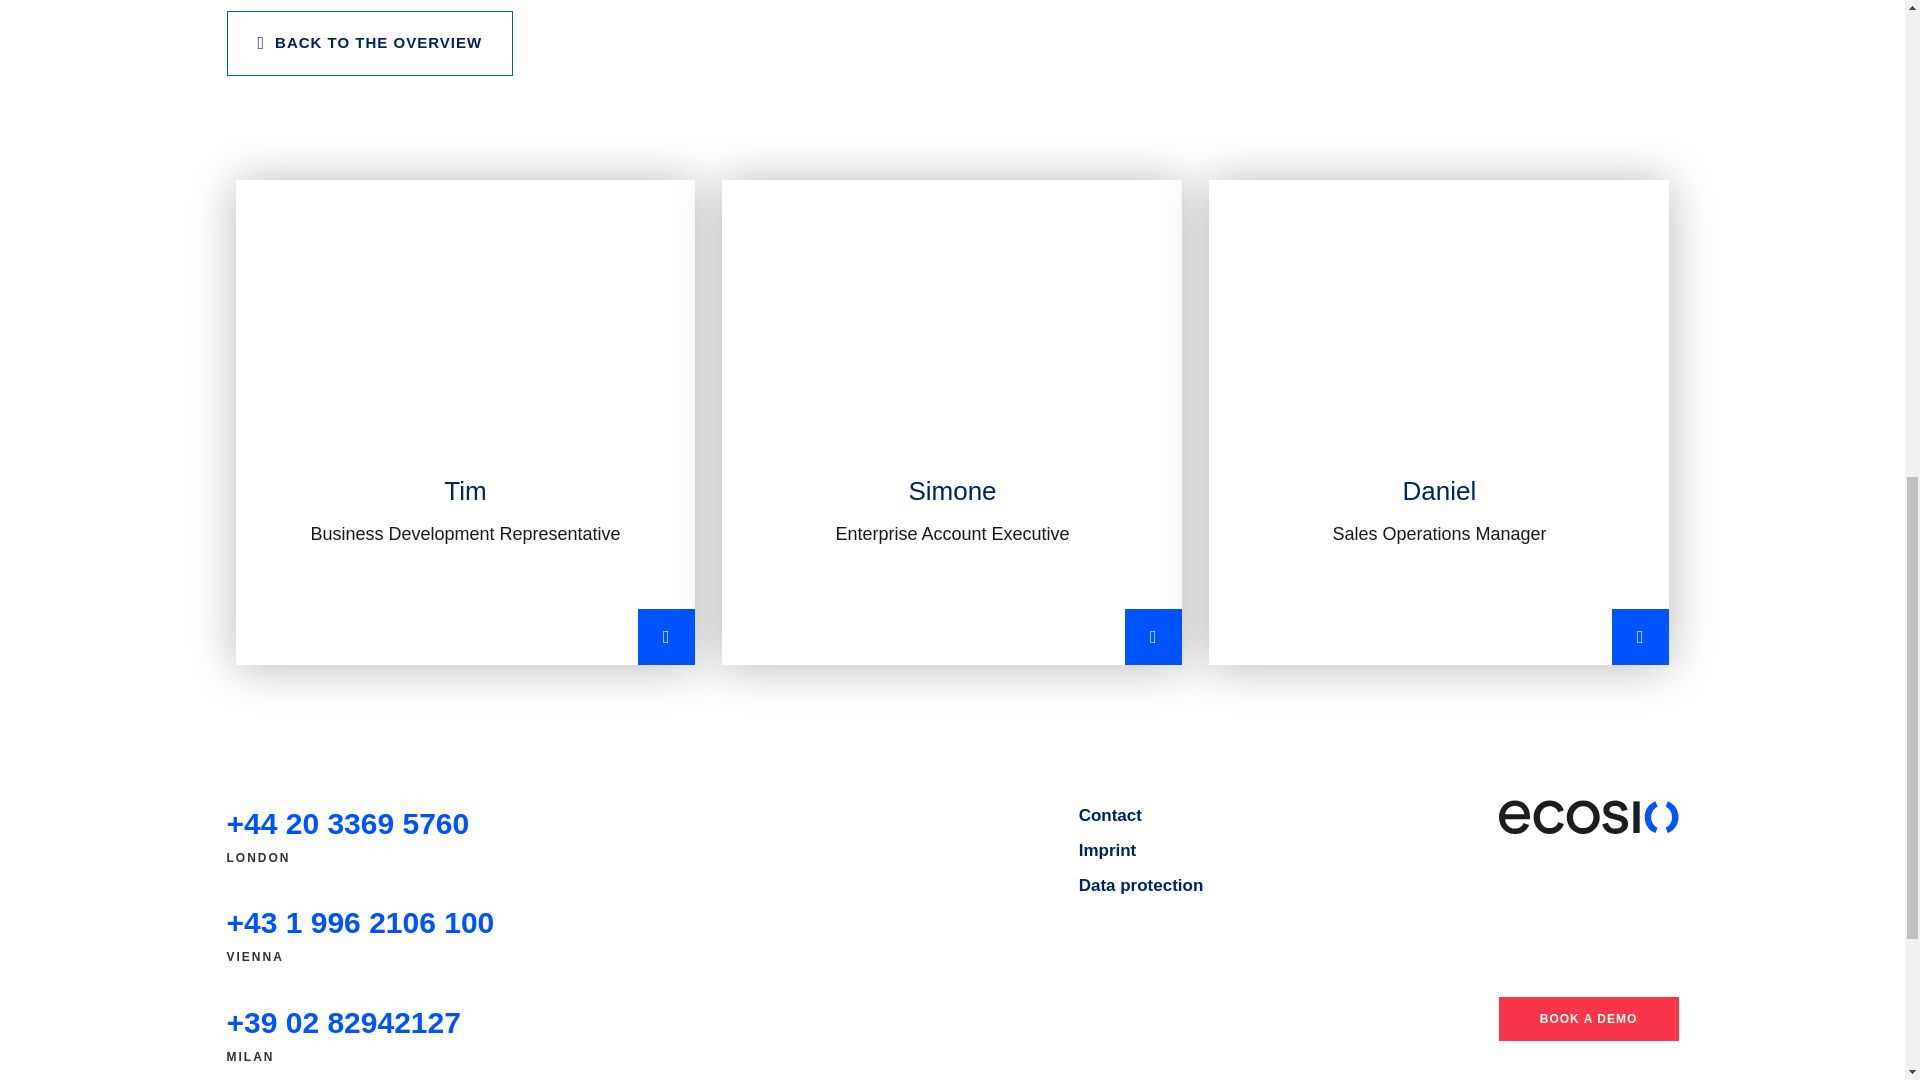 This screenshot has height=1080, width=1920. What do you see at coordinates (1108, 850) in the screenshot?
I see `Imprint` at bounding box center [1108, 850].